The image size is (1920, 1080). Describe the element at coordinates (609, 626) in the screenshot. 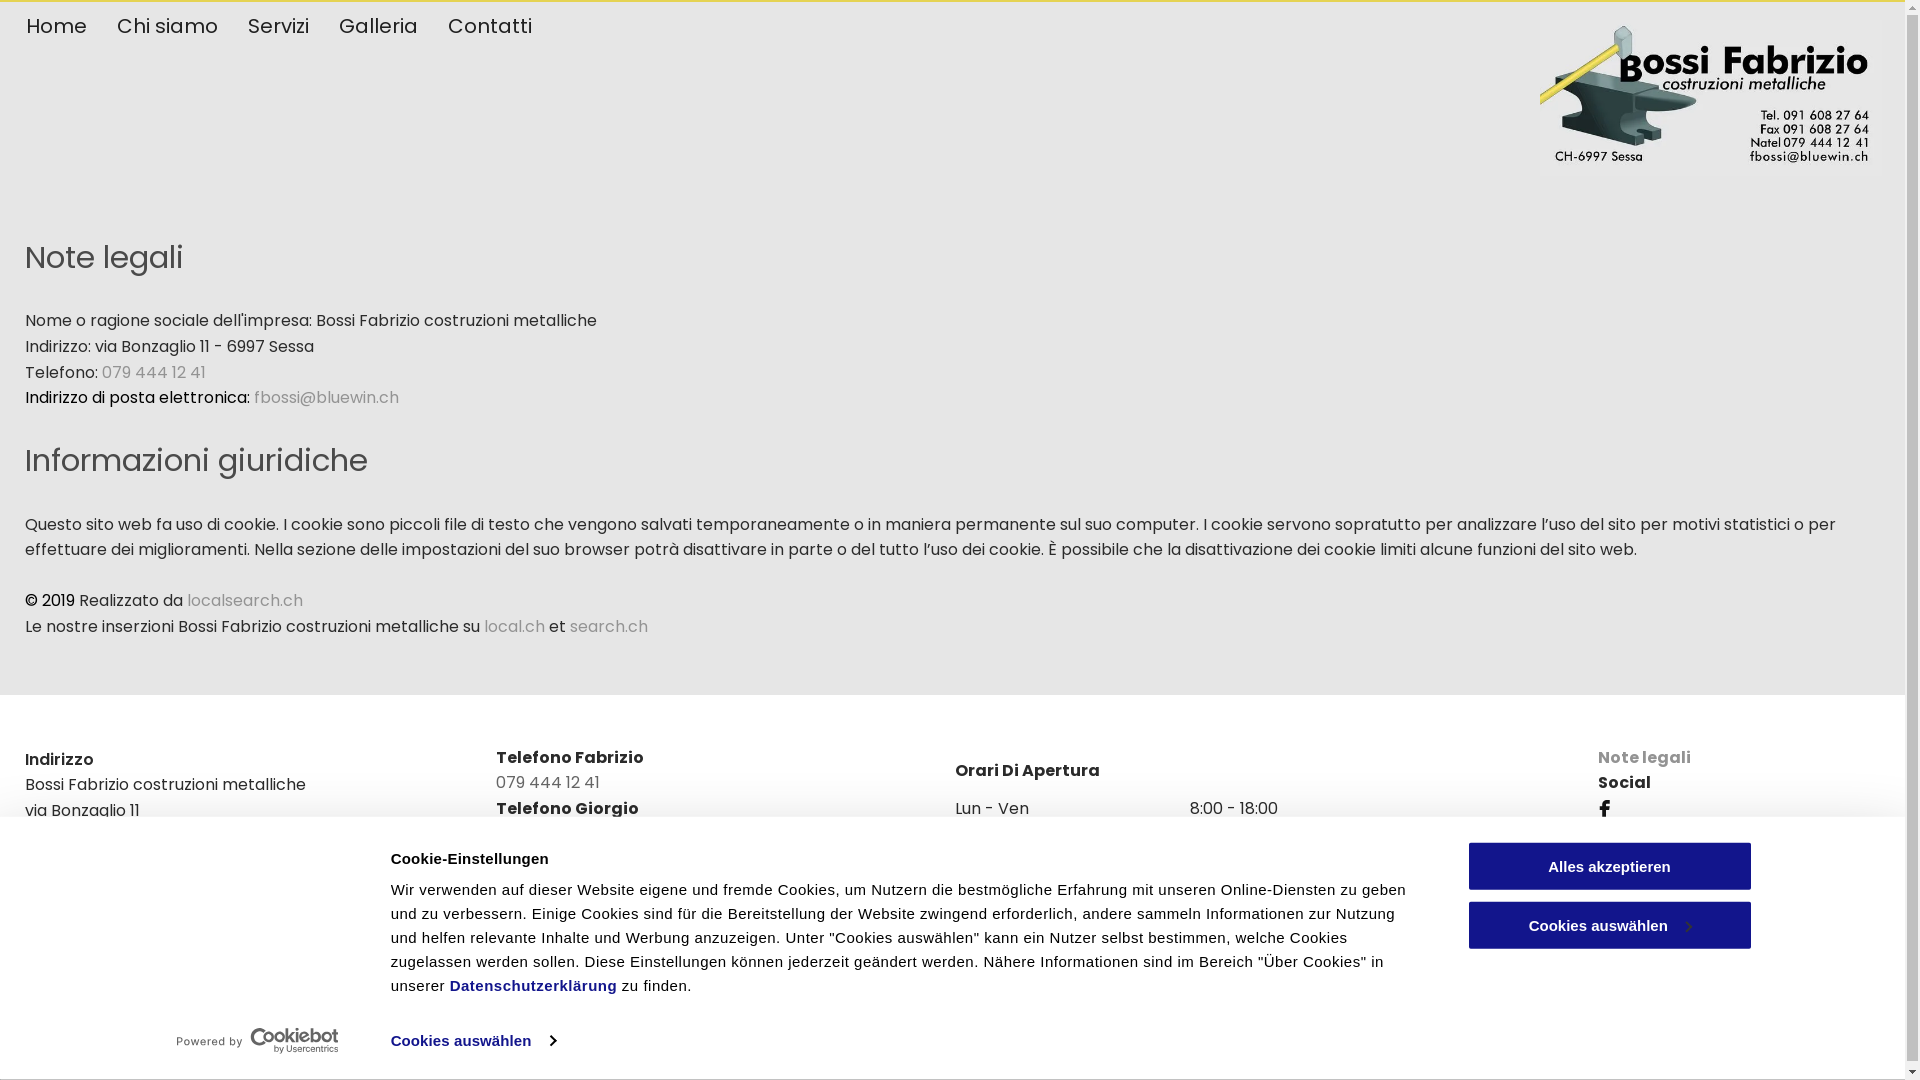

I see `search.ch` at that location.